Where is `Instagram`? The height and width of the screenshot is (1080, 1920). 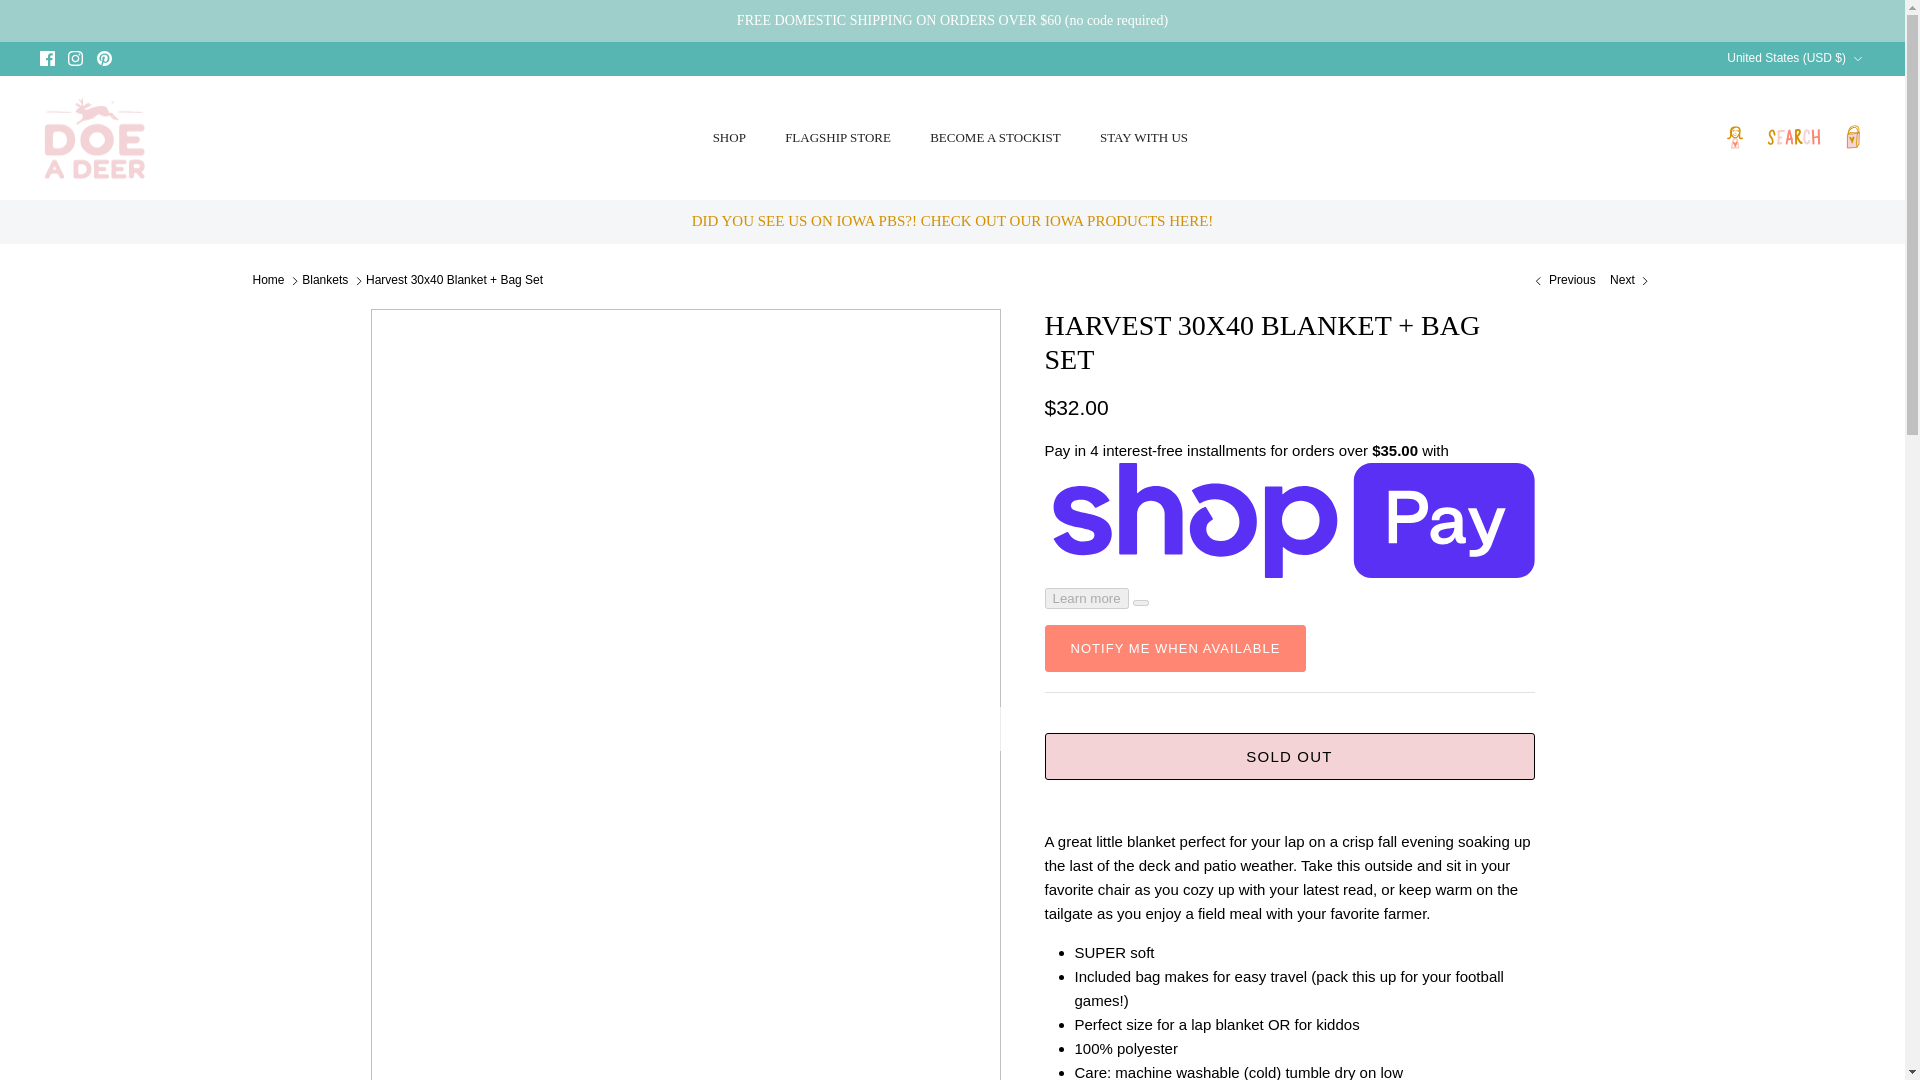
Instagram is located at coordinates (74, 58).